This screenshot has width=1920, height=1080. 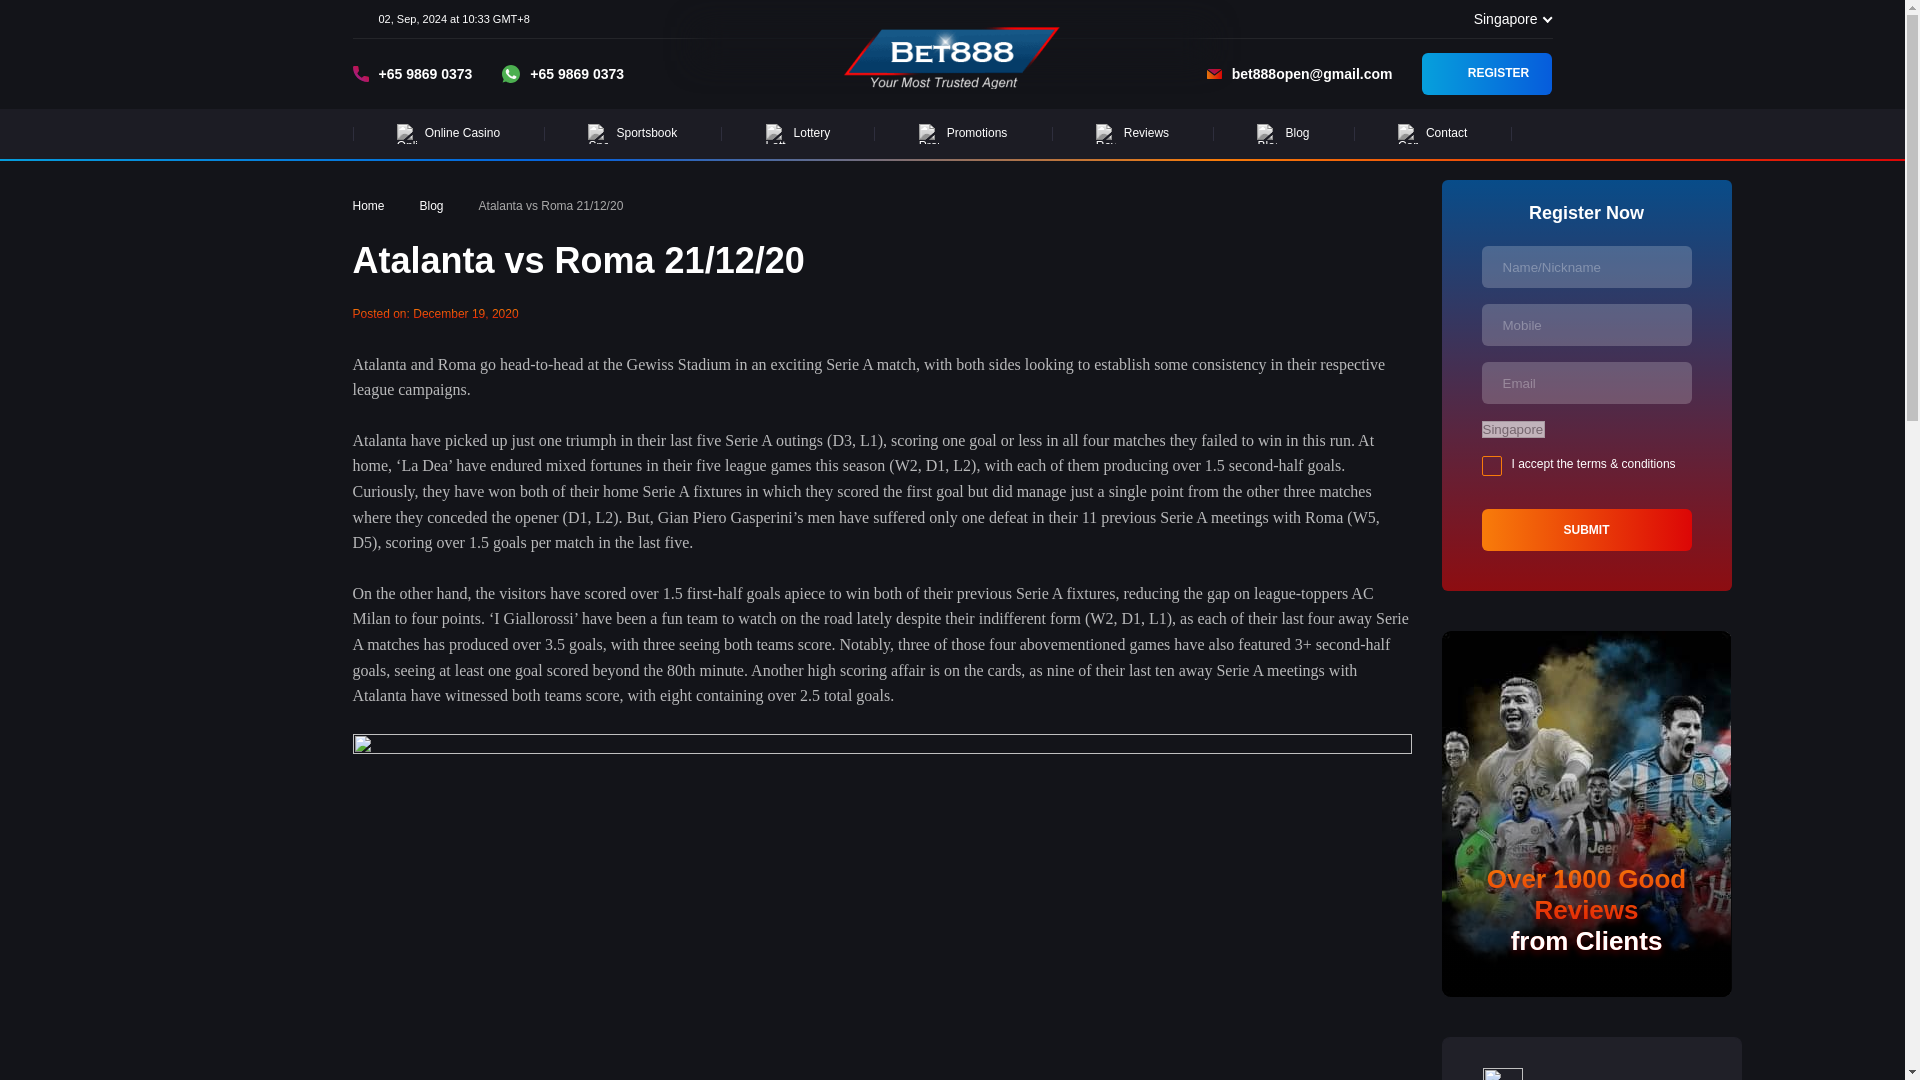 I want to click on Blog, so click(x=432, y=206).